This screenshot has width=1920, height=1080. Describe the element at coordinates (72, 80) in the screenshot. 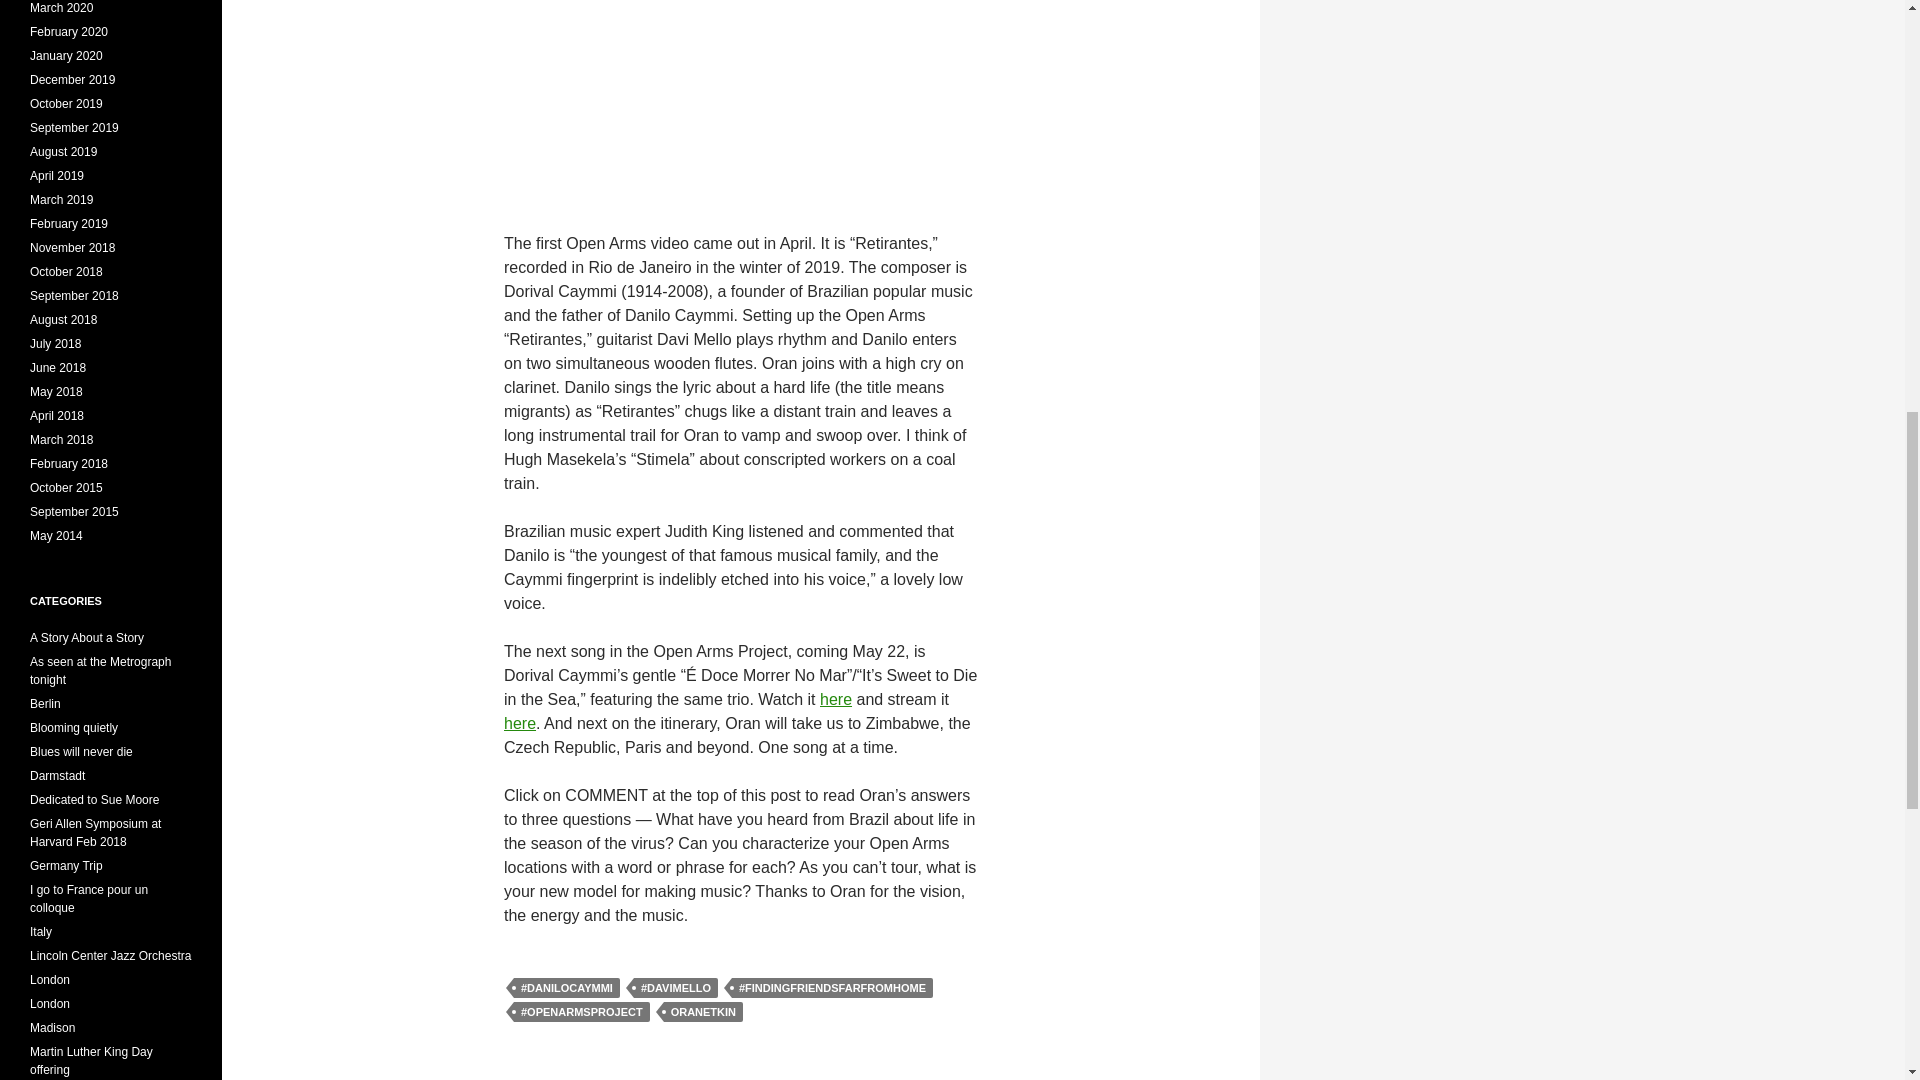

I see `December 2019` at that location.